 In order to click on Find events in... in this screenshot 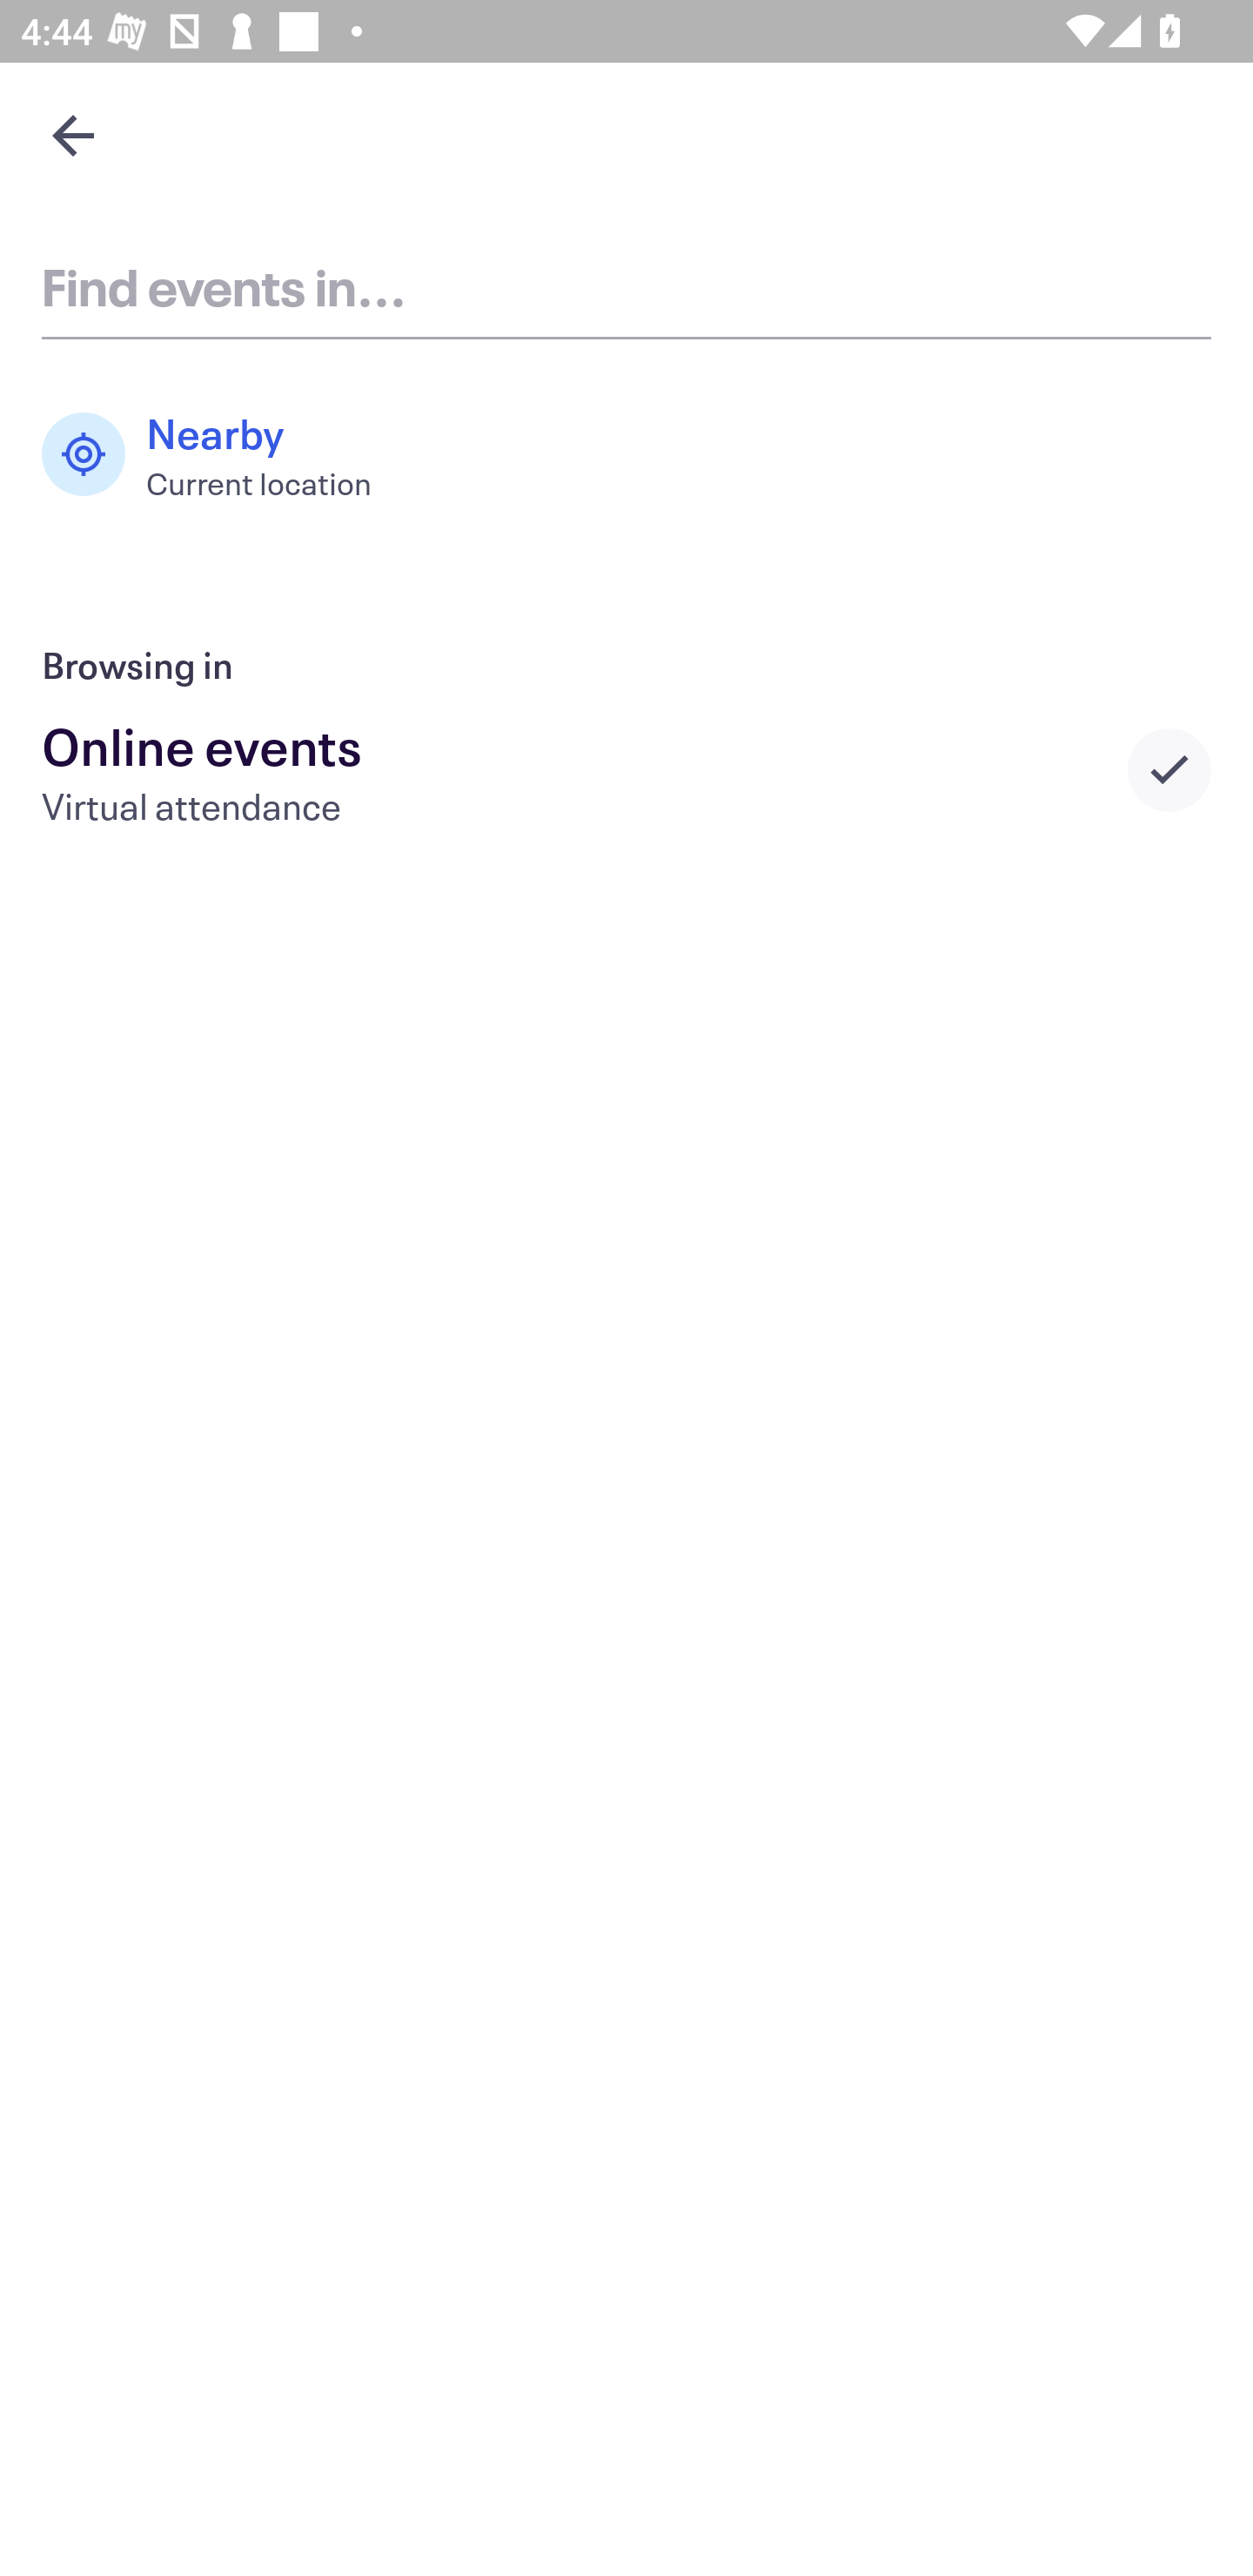, I will do `click(626, 285)`.